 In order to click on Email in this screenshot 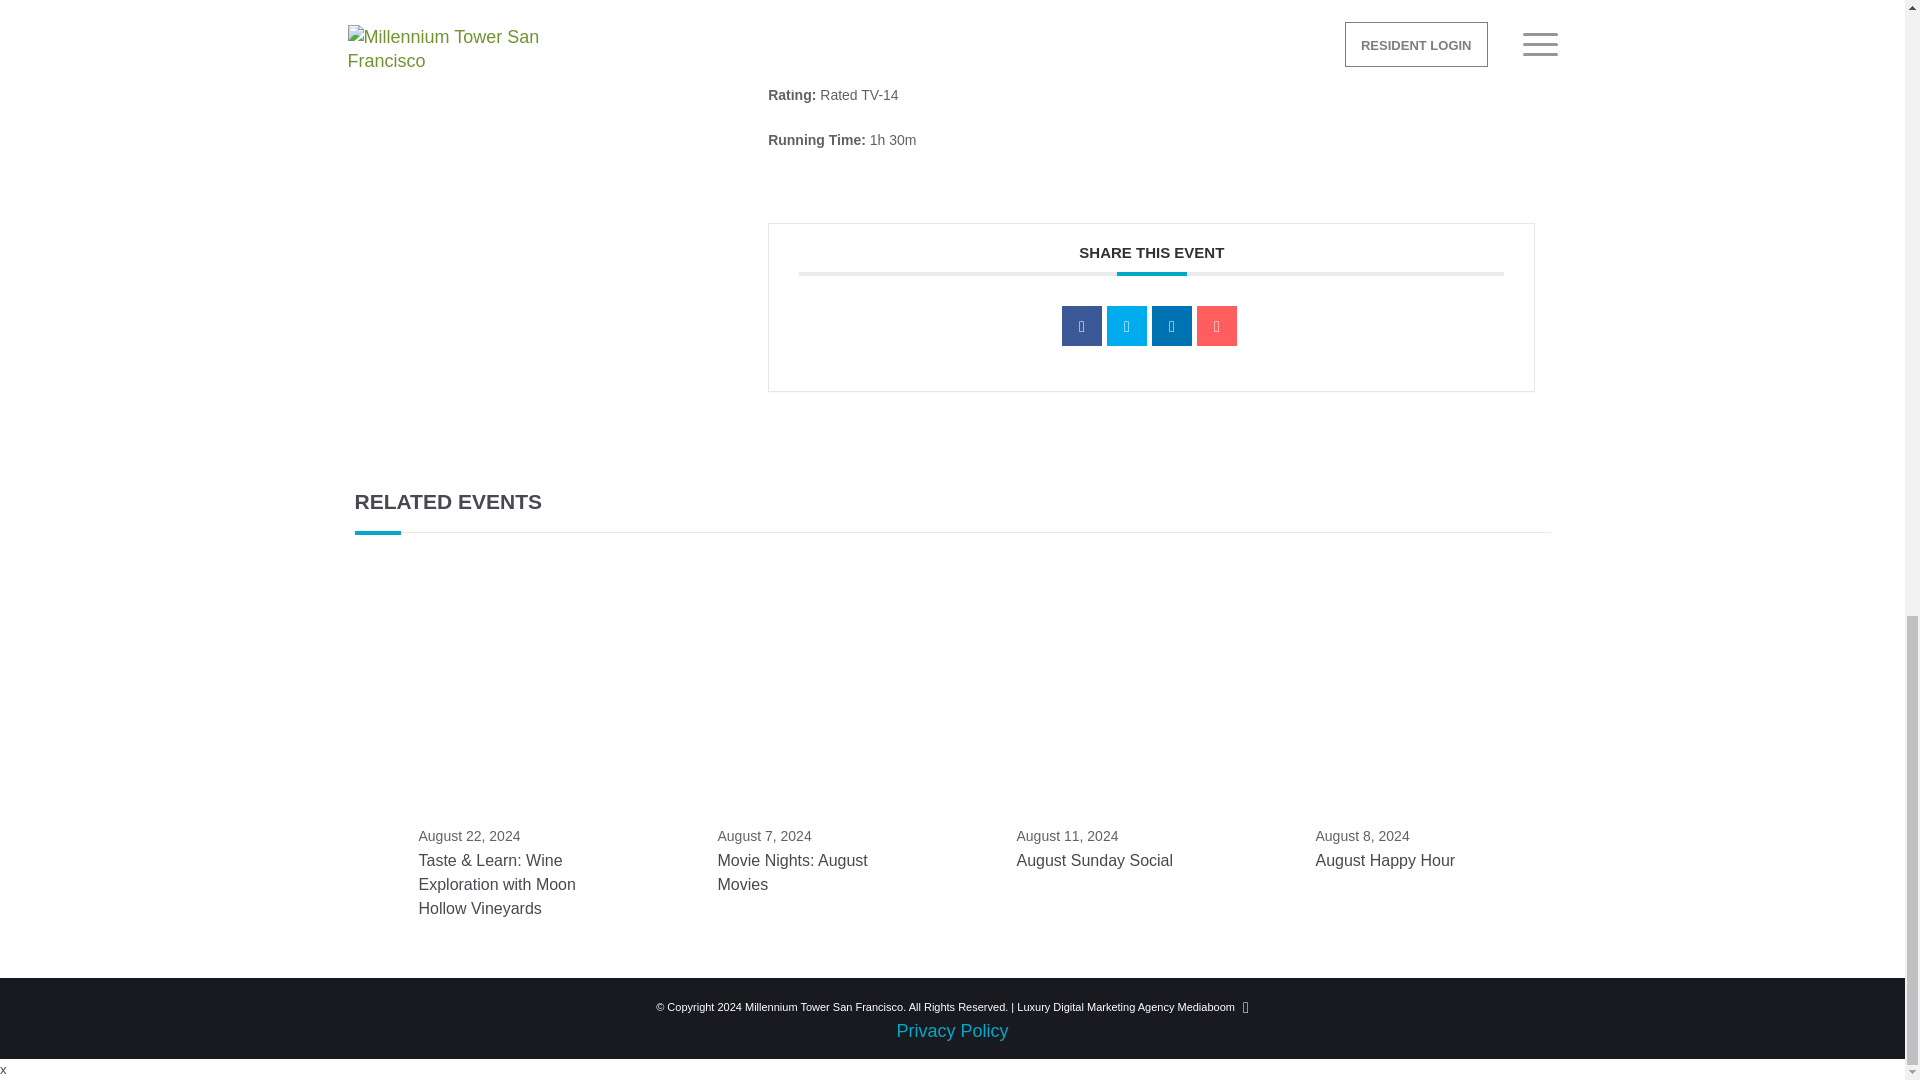, I will do `click(1216, 325)`.